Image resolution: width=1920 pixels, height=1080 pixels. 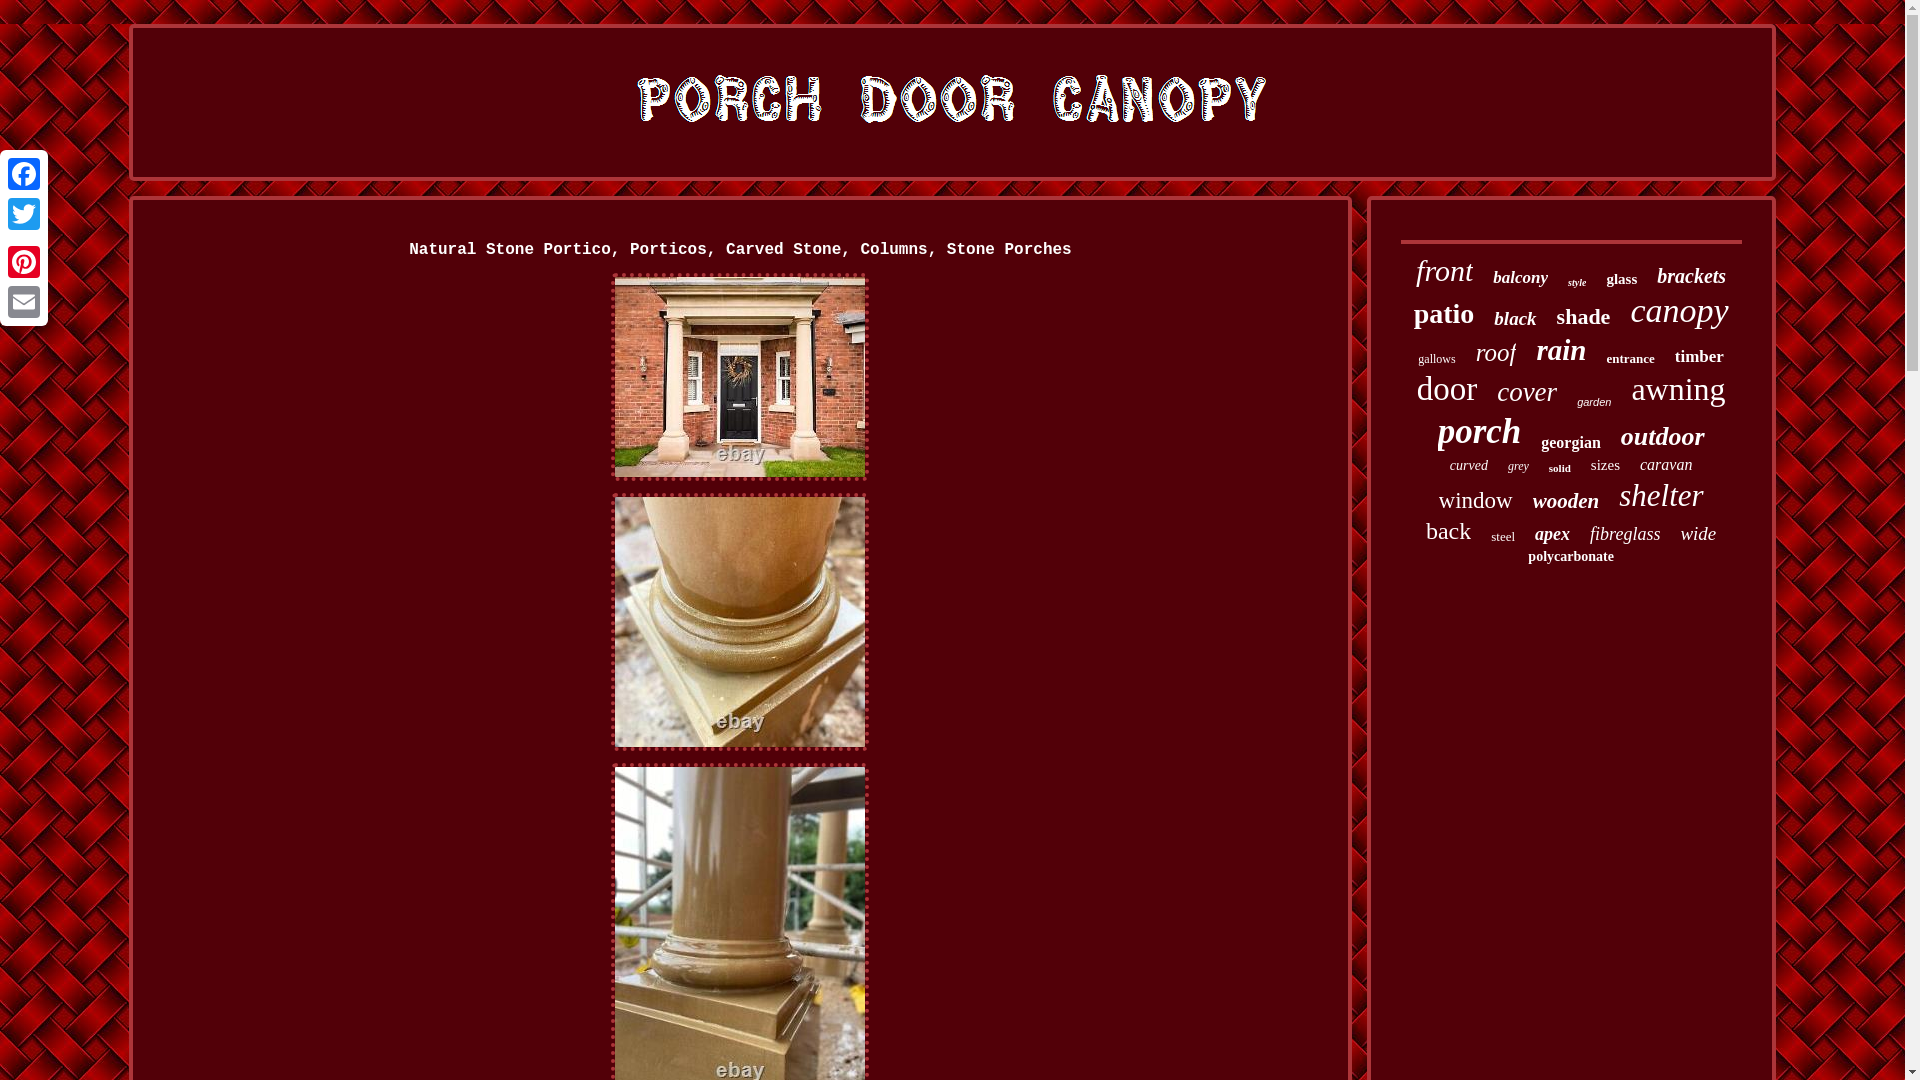 I want to click on sizes, so click(x=1606, y=465).